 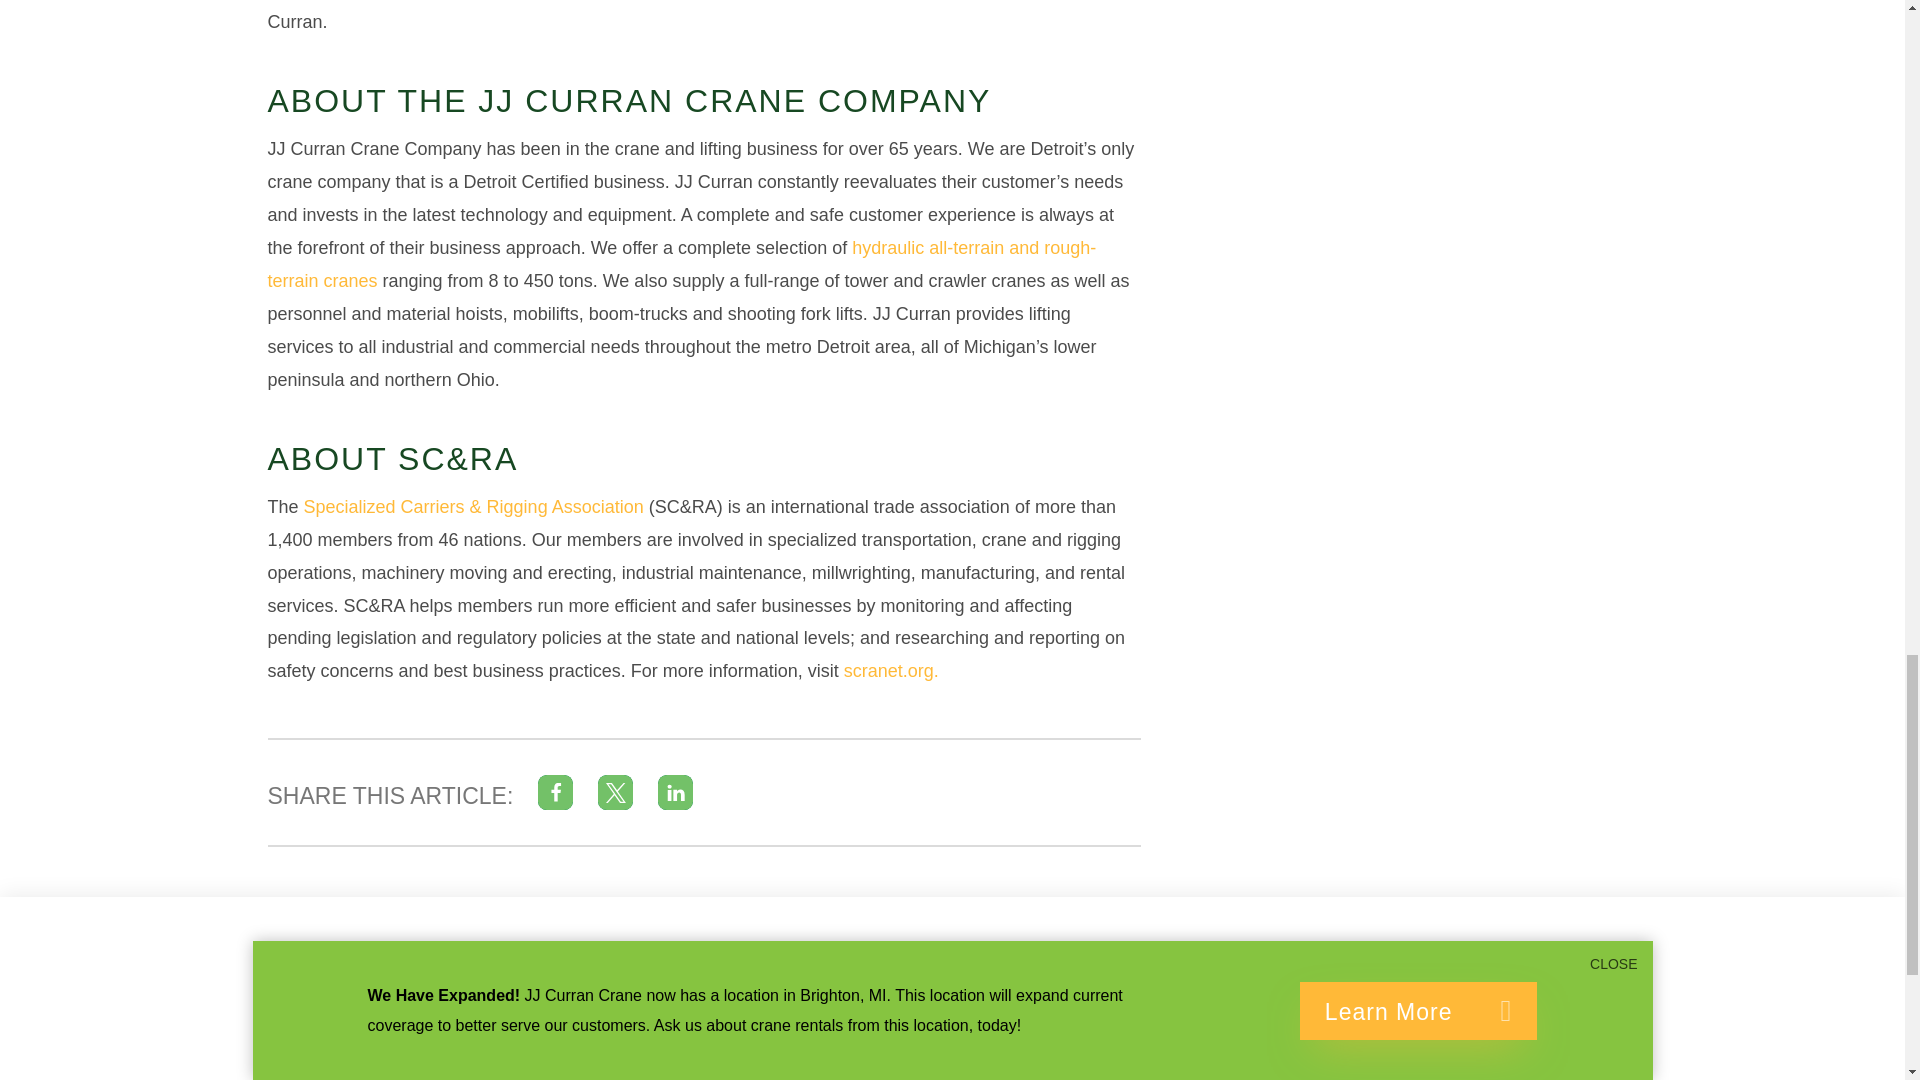 What do you see at coordinates (966, 1071) in the screenshot?
I see `RENT A CRANE` at bounding box center [966, 1071].